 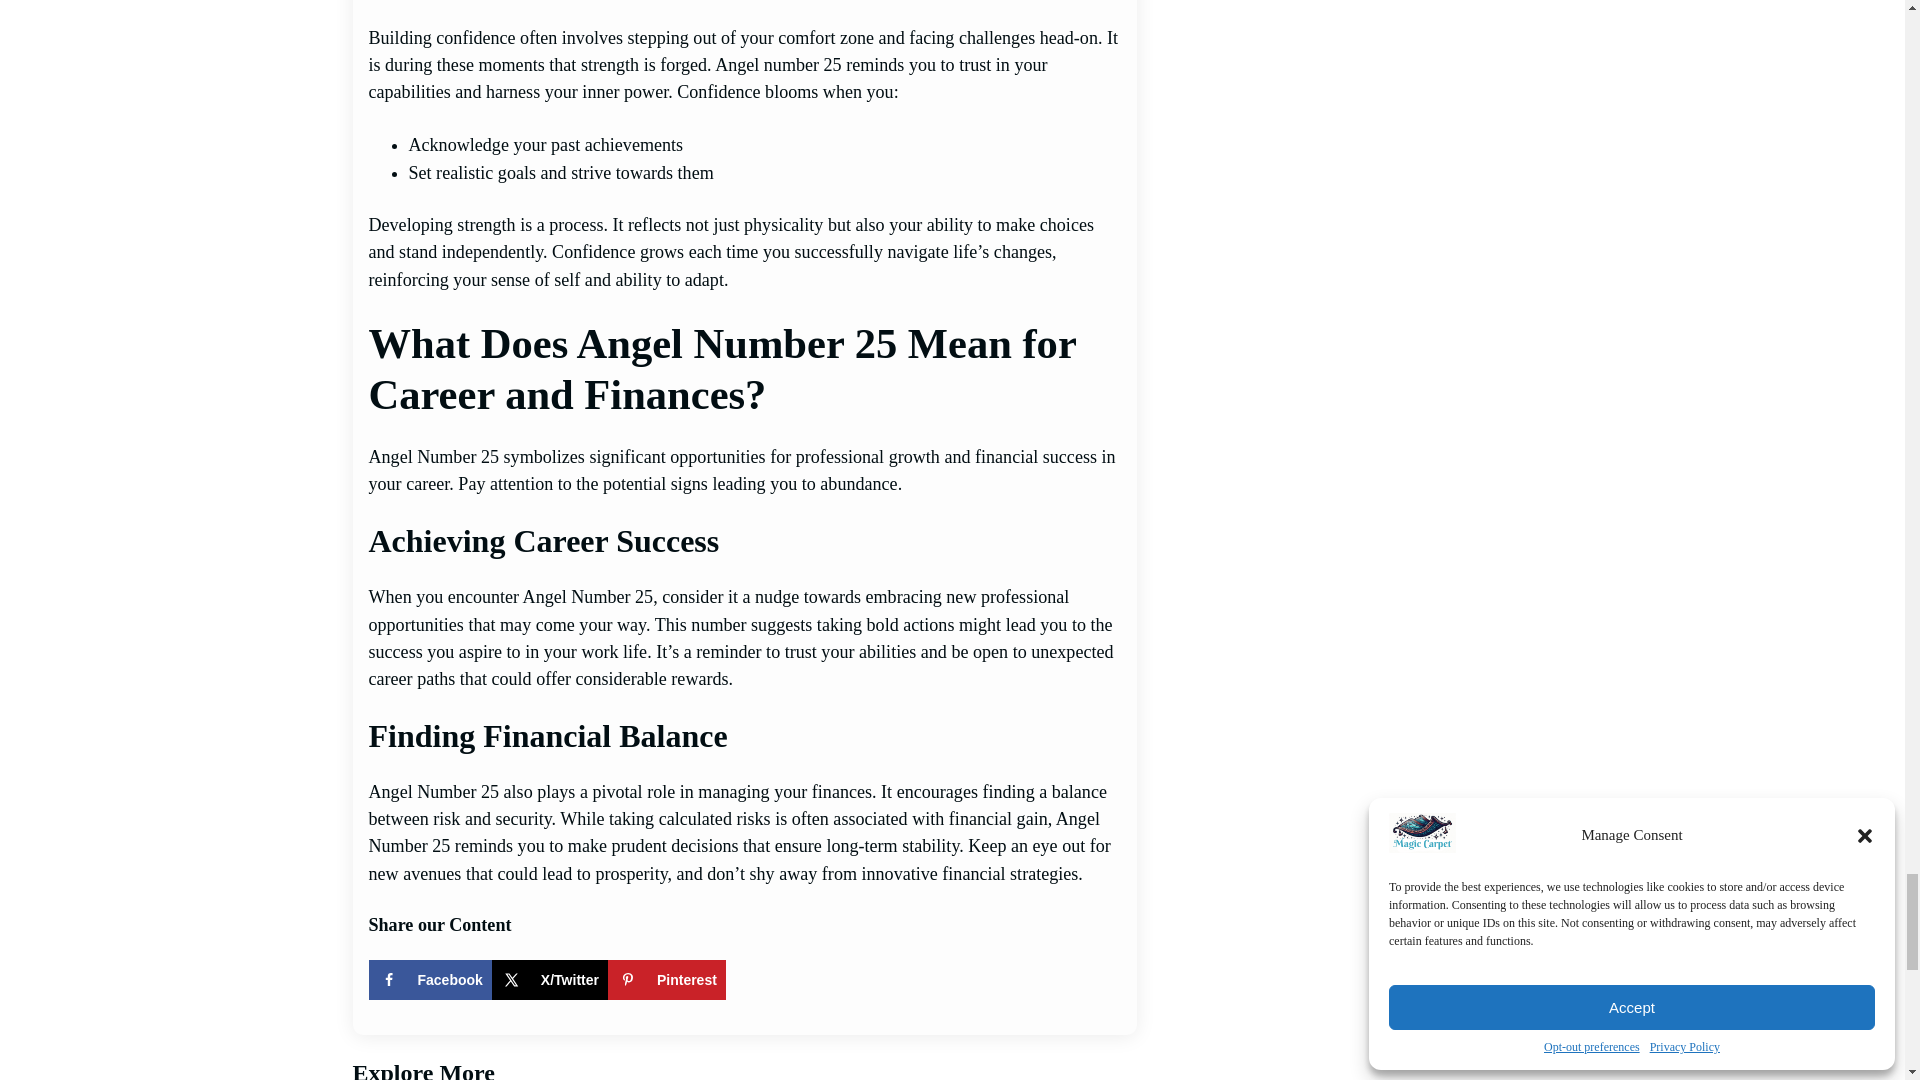 I want to click on Pinterest, so click(x=666, y=980).